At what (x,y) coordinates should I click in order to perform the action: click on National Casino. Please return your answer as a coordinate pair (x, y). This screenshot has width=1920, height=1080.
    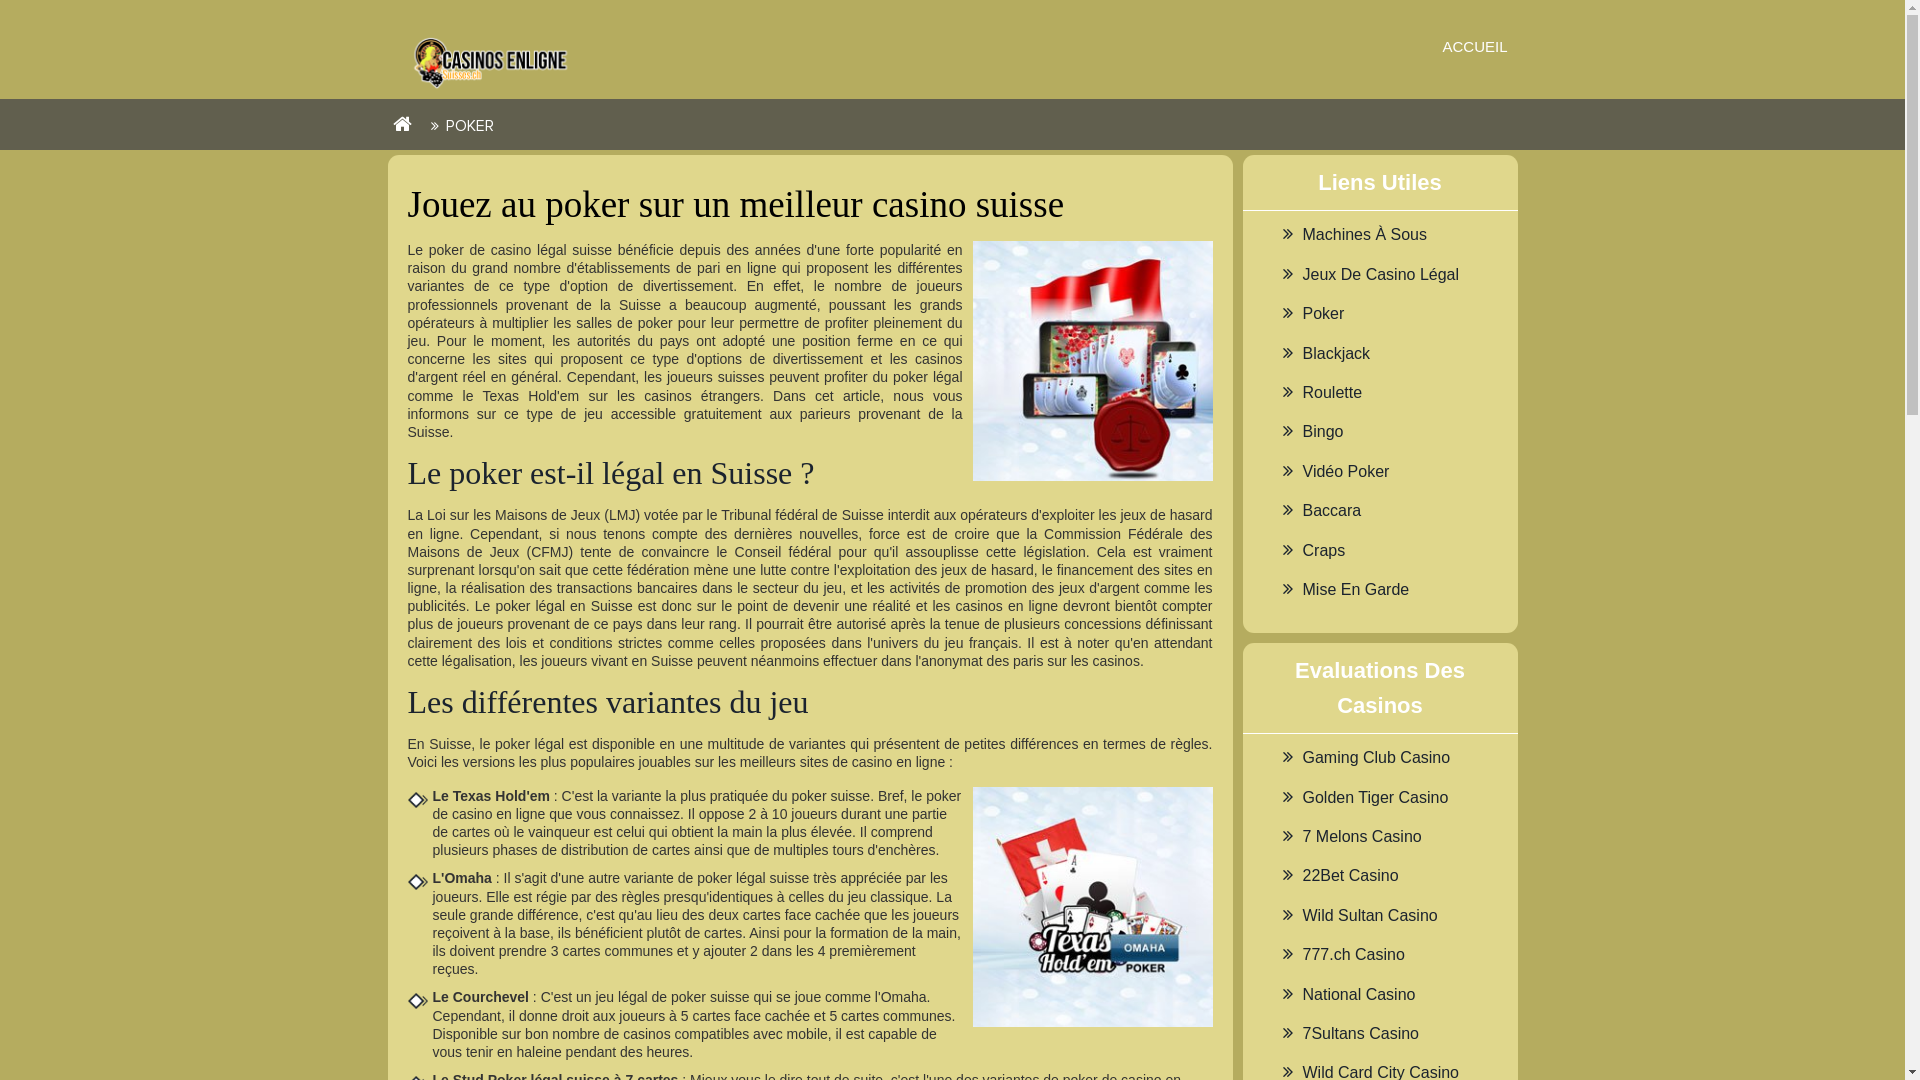
    Looking at the image, I should click on (1358, 994).